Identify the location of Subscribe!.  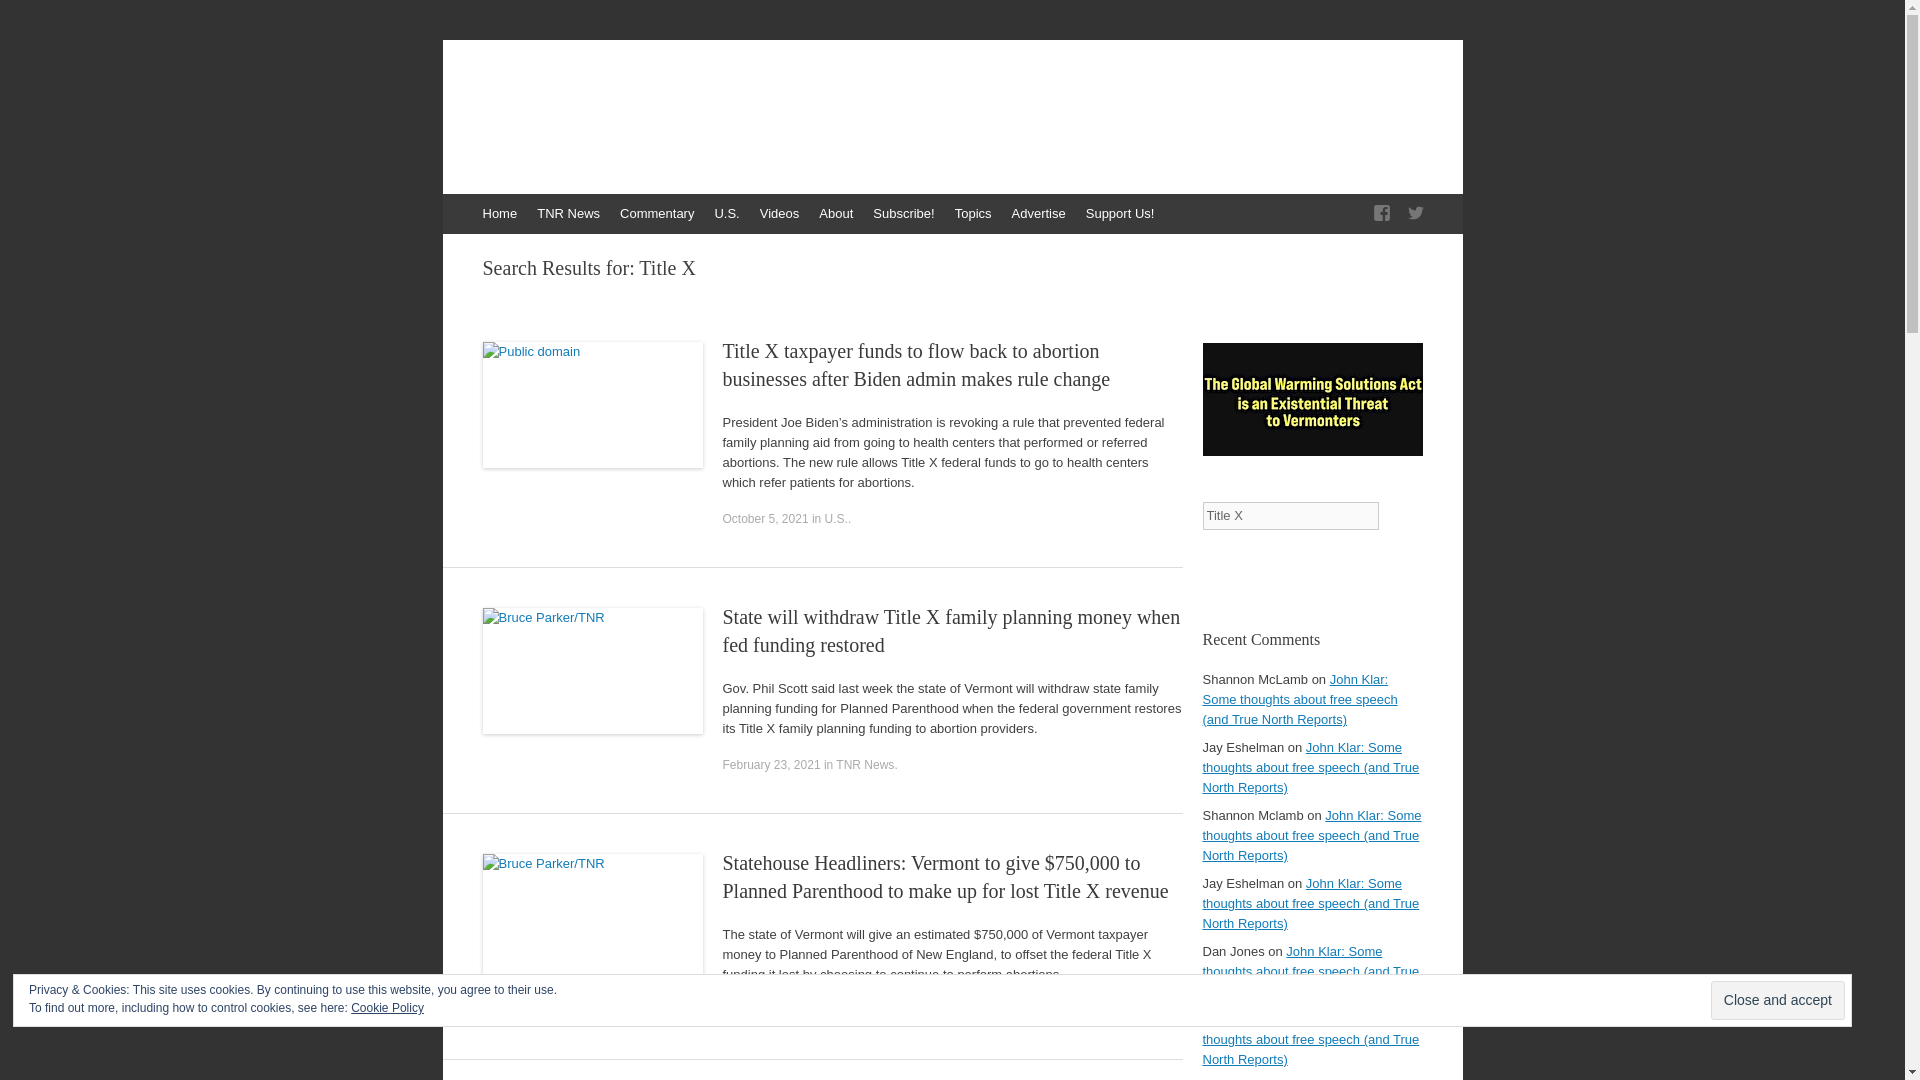
(903, 214).